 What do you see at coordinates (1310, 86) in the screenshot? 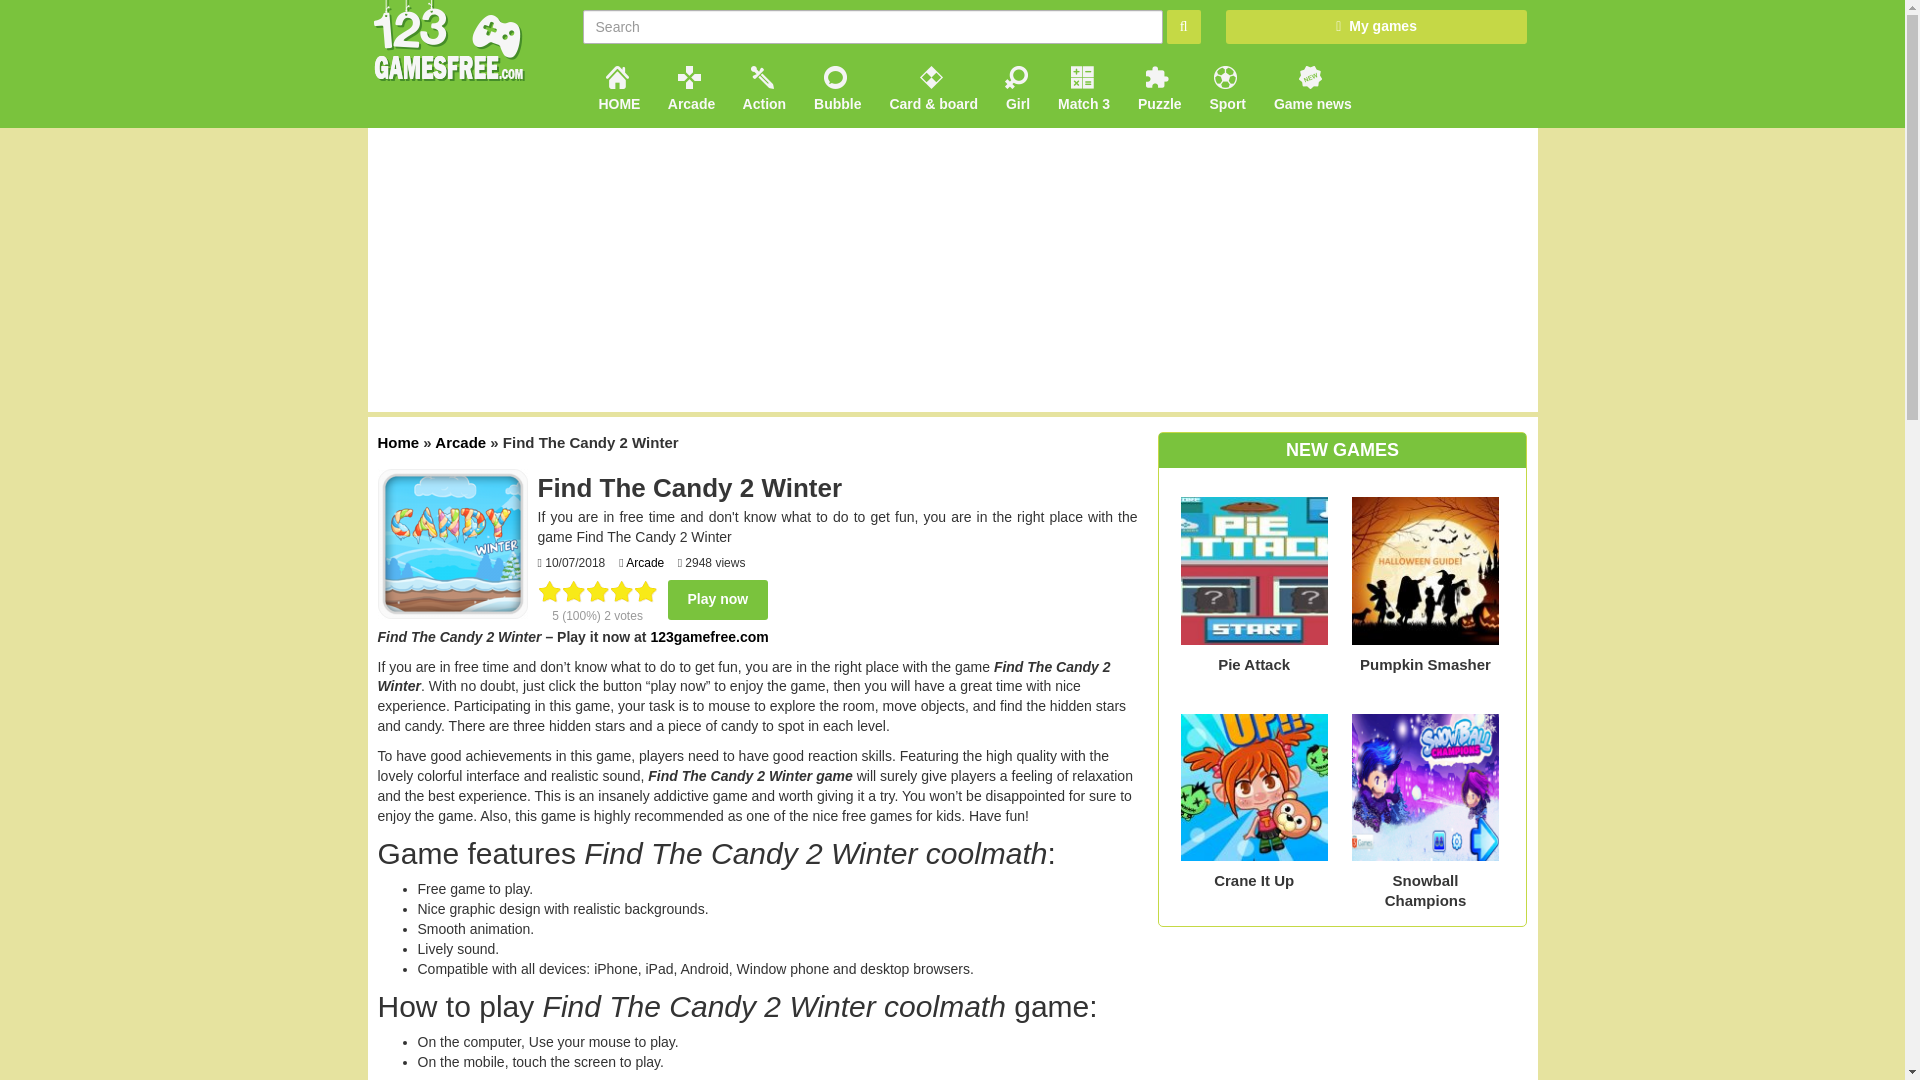
I see `Game news` at bounding box center [1310, 86].